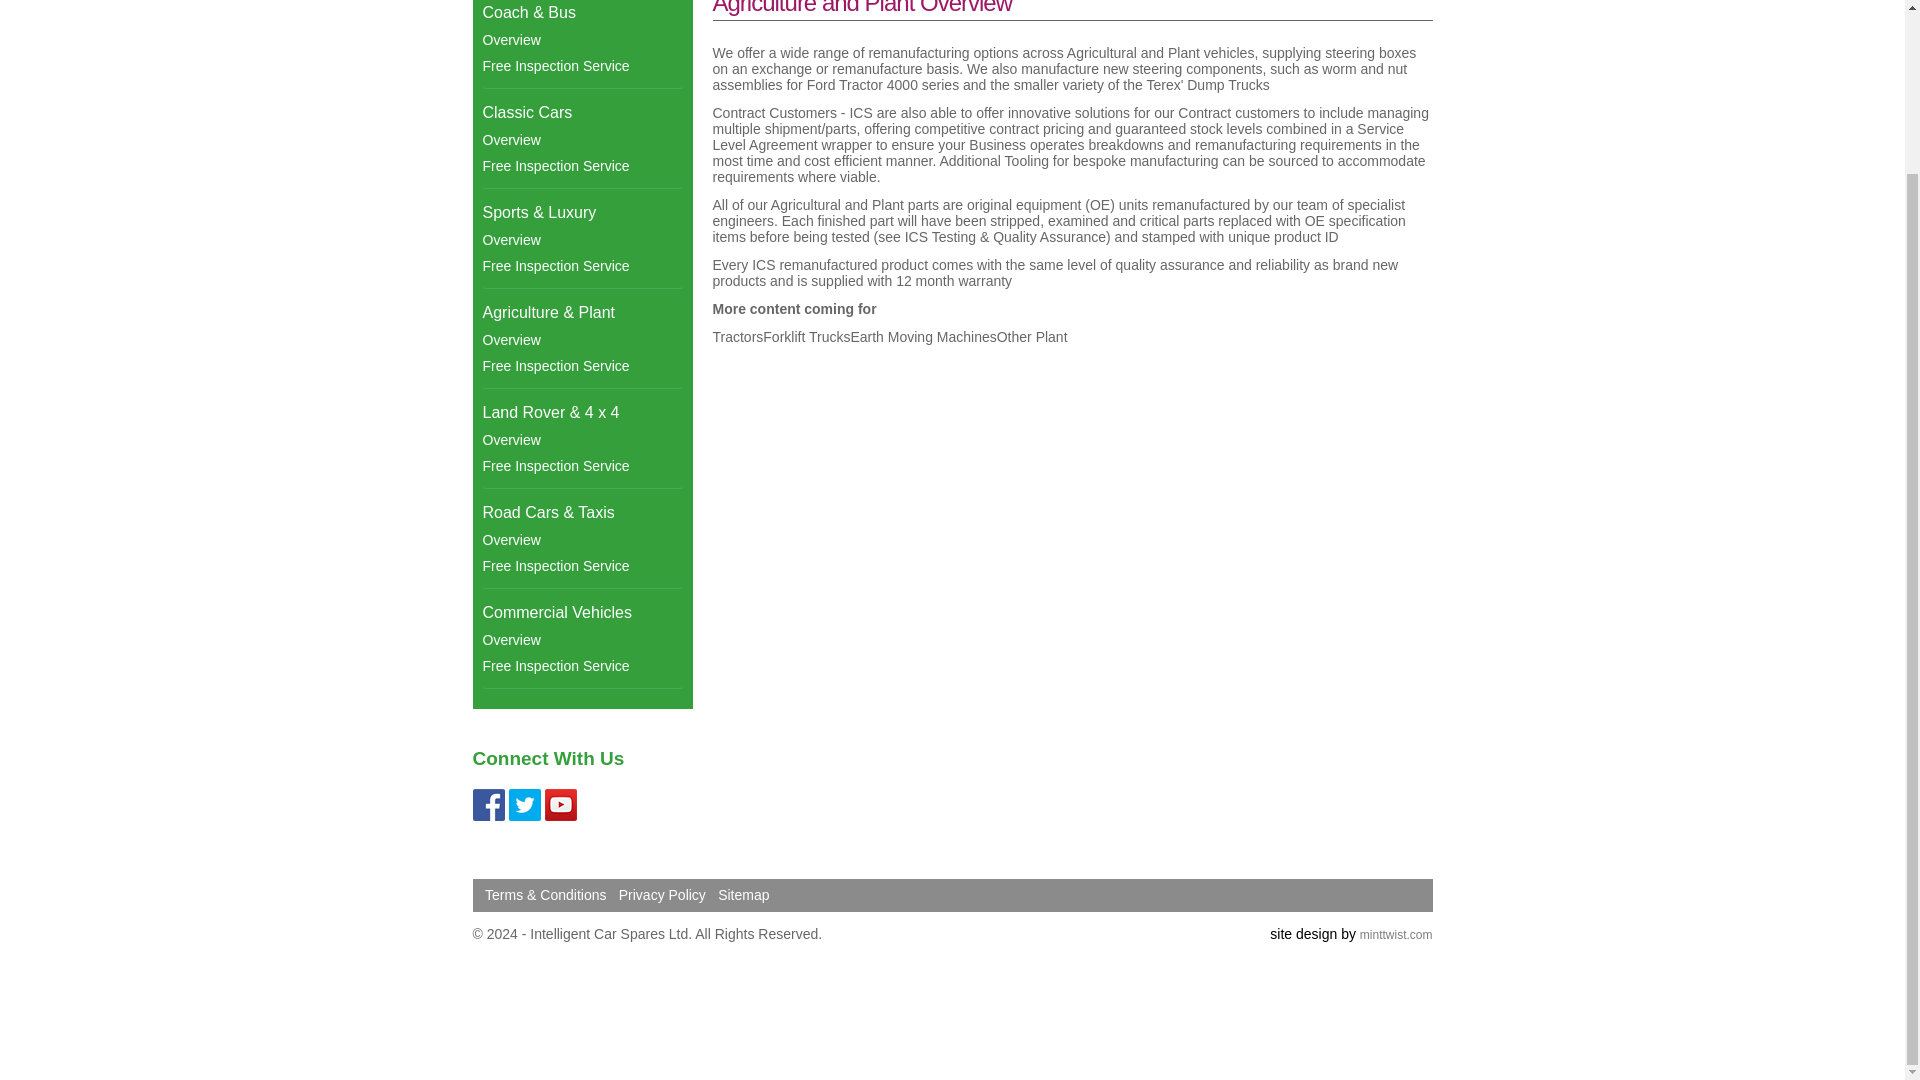 The width and height of the screenshot is (1920, 1080). What do you see at coordinates (581, 366) in the screenshot?
I see `Free Inspection Service` at bounding box center [581, 366].